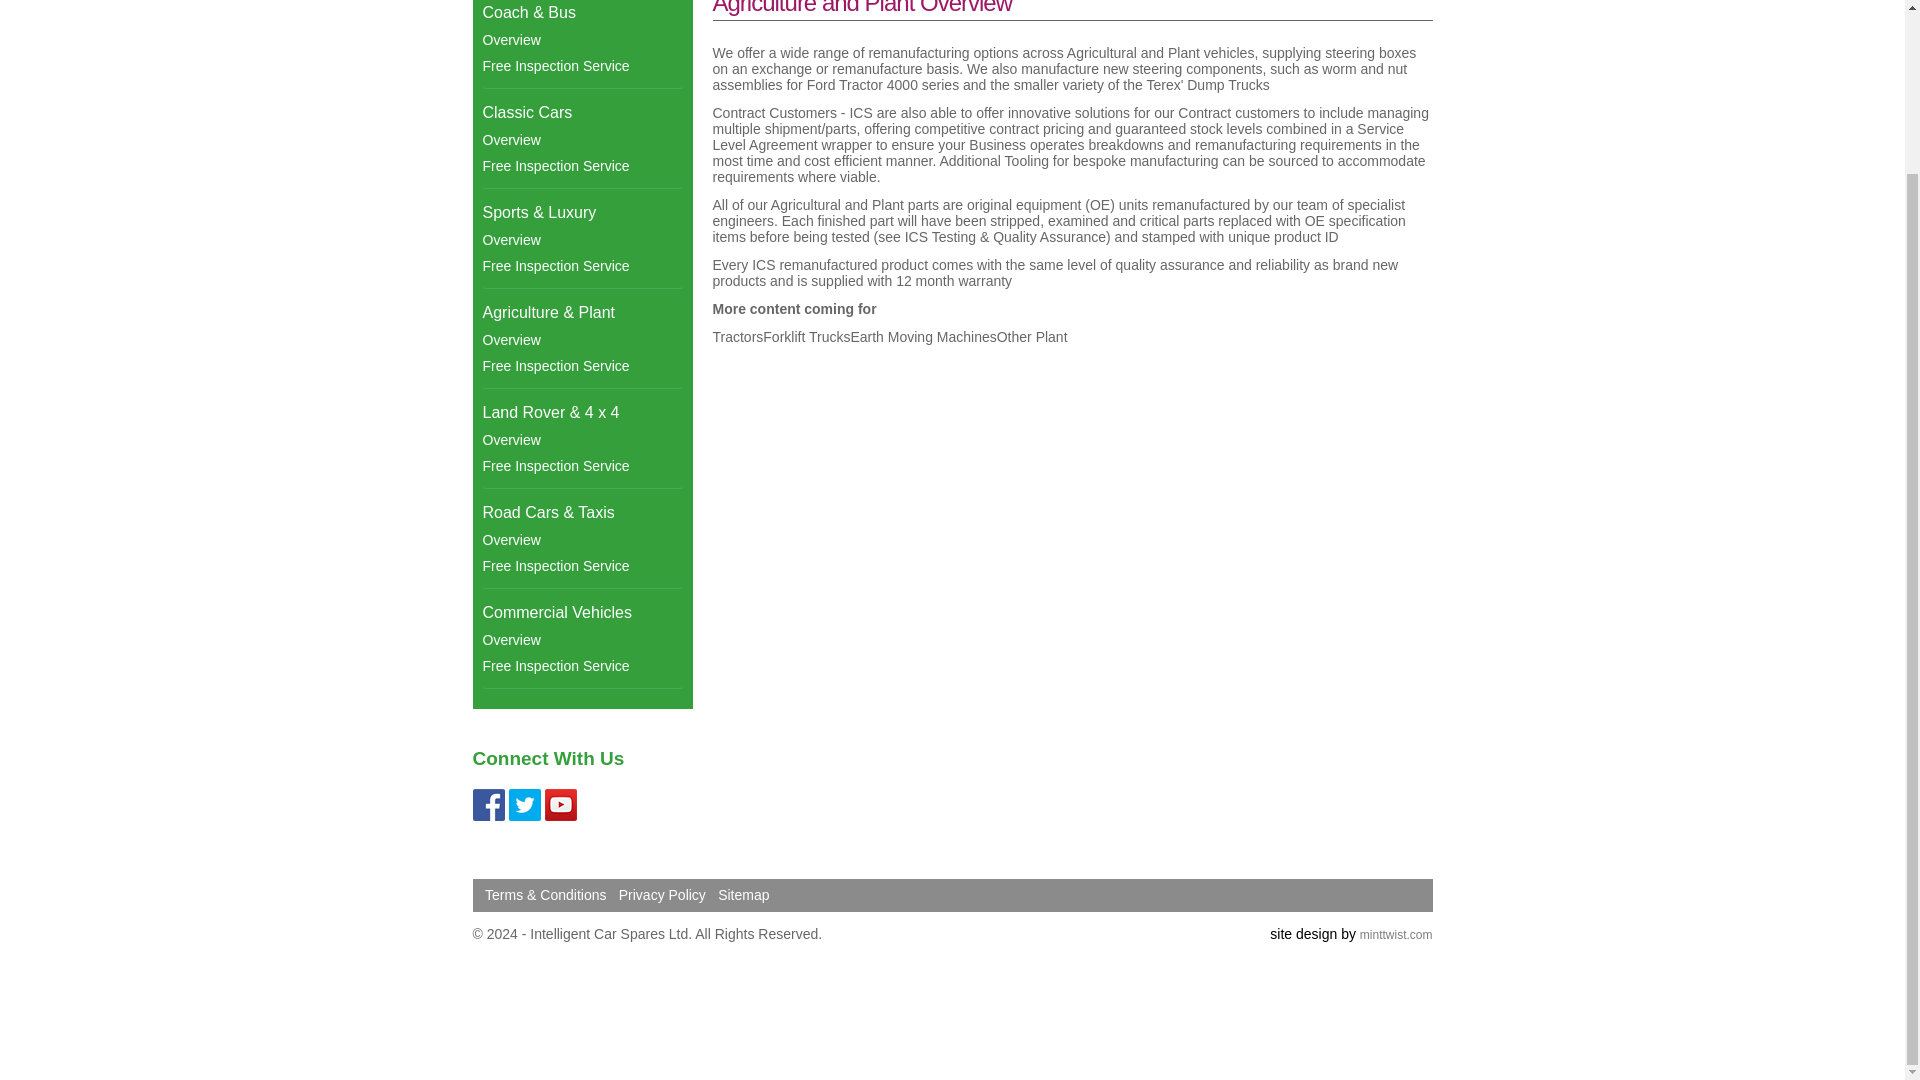 The width and height of the screenshot is (1920, 1080). What do you see at coordinates (581, 366) in the screenshot?
I see `Free Inspection Service` at bounding box center [581, 366].